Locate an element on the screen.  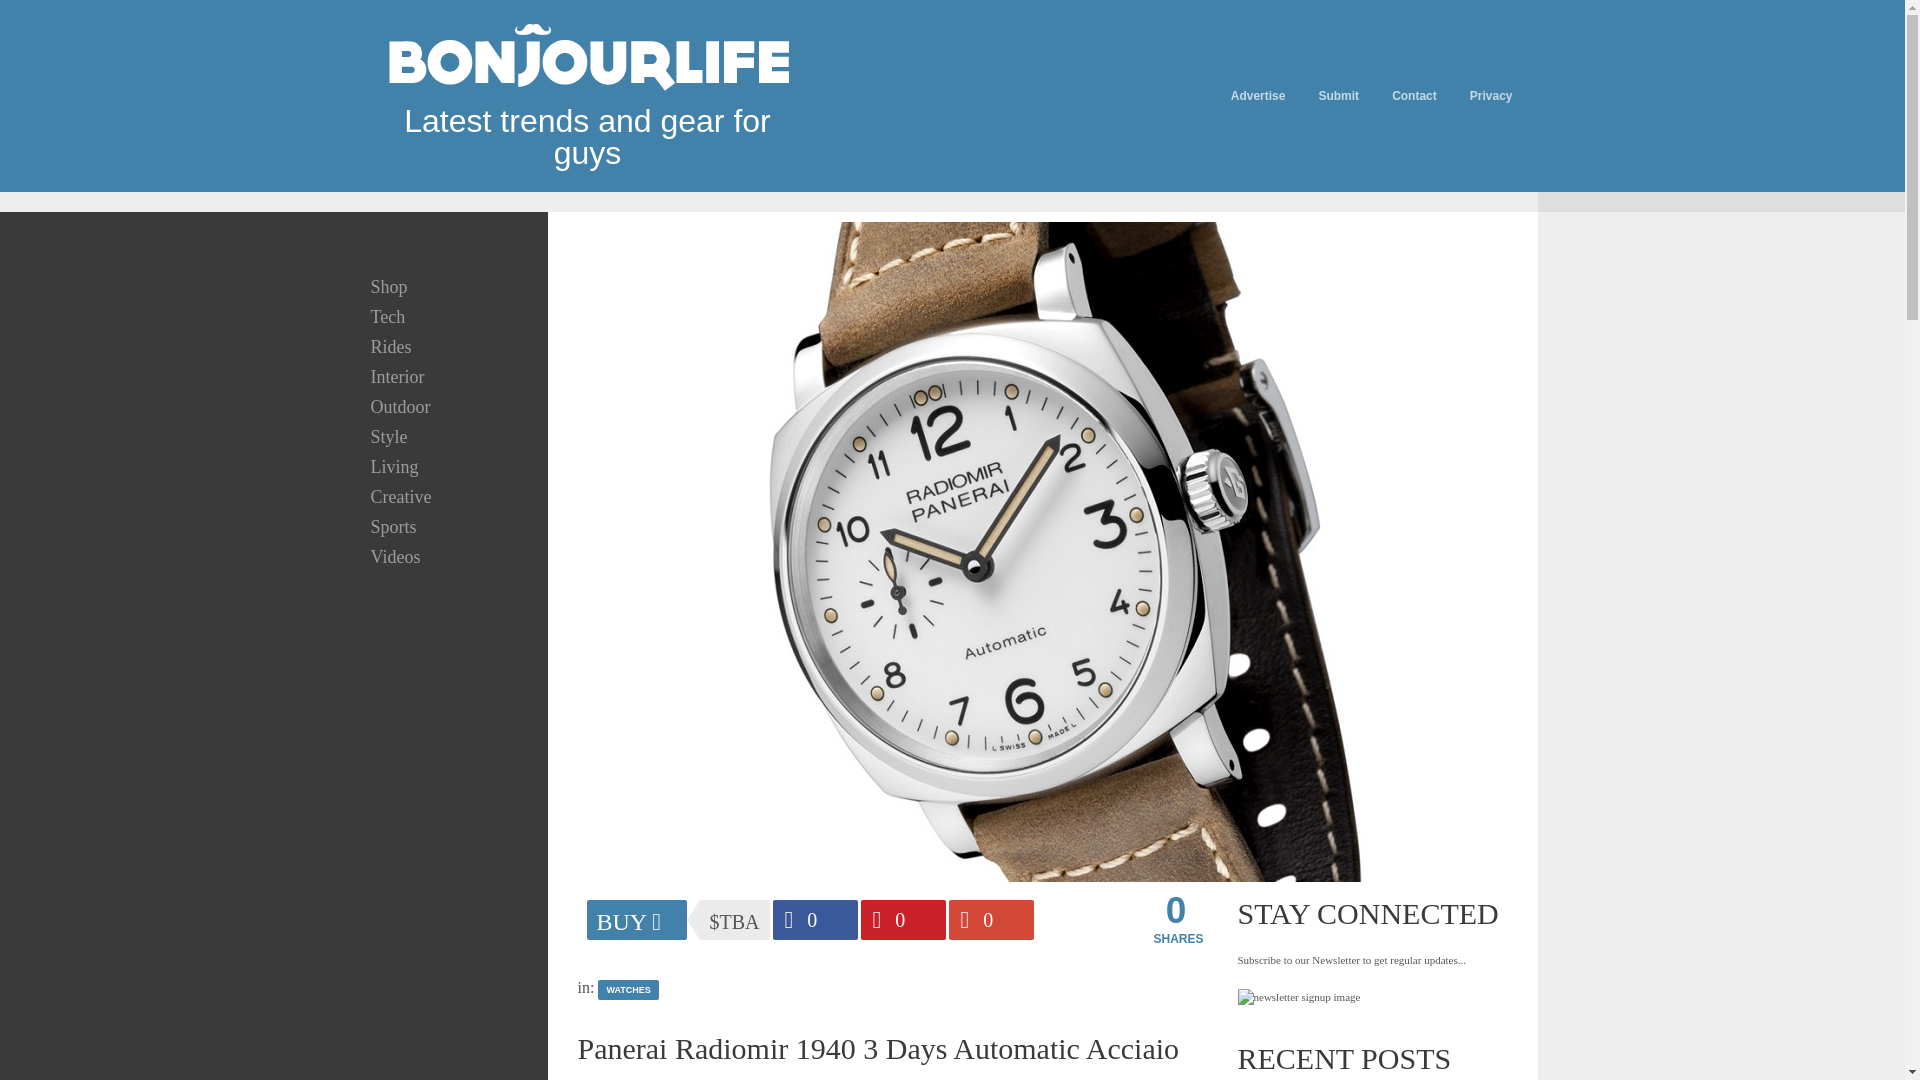
Pinterest is located at coordinates (902, 919).